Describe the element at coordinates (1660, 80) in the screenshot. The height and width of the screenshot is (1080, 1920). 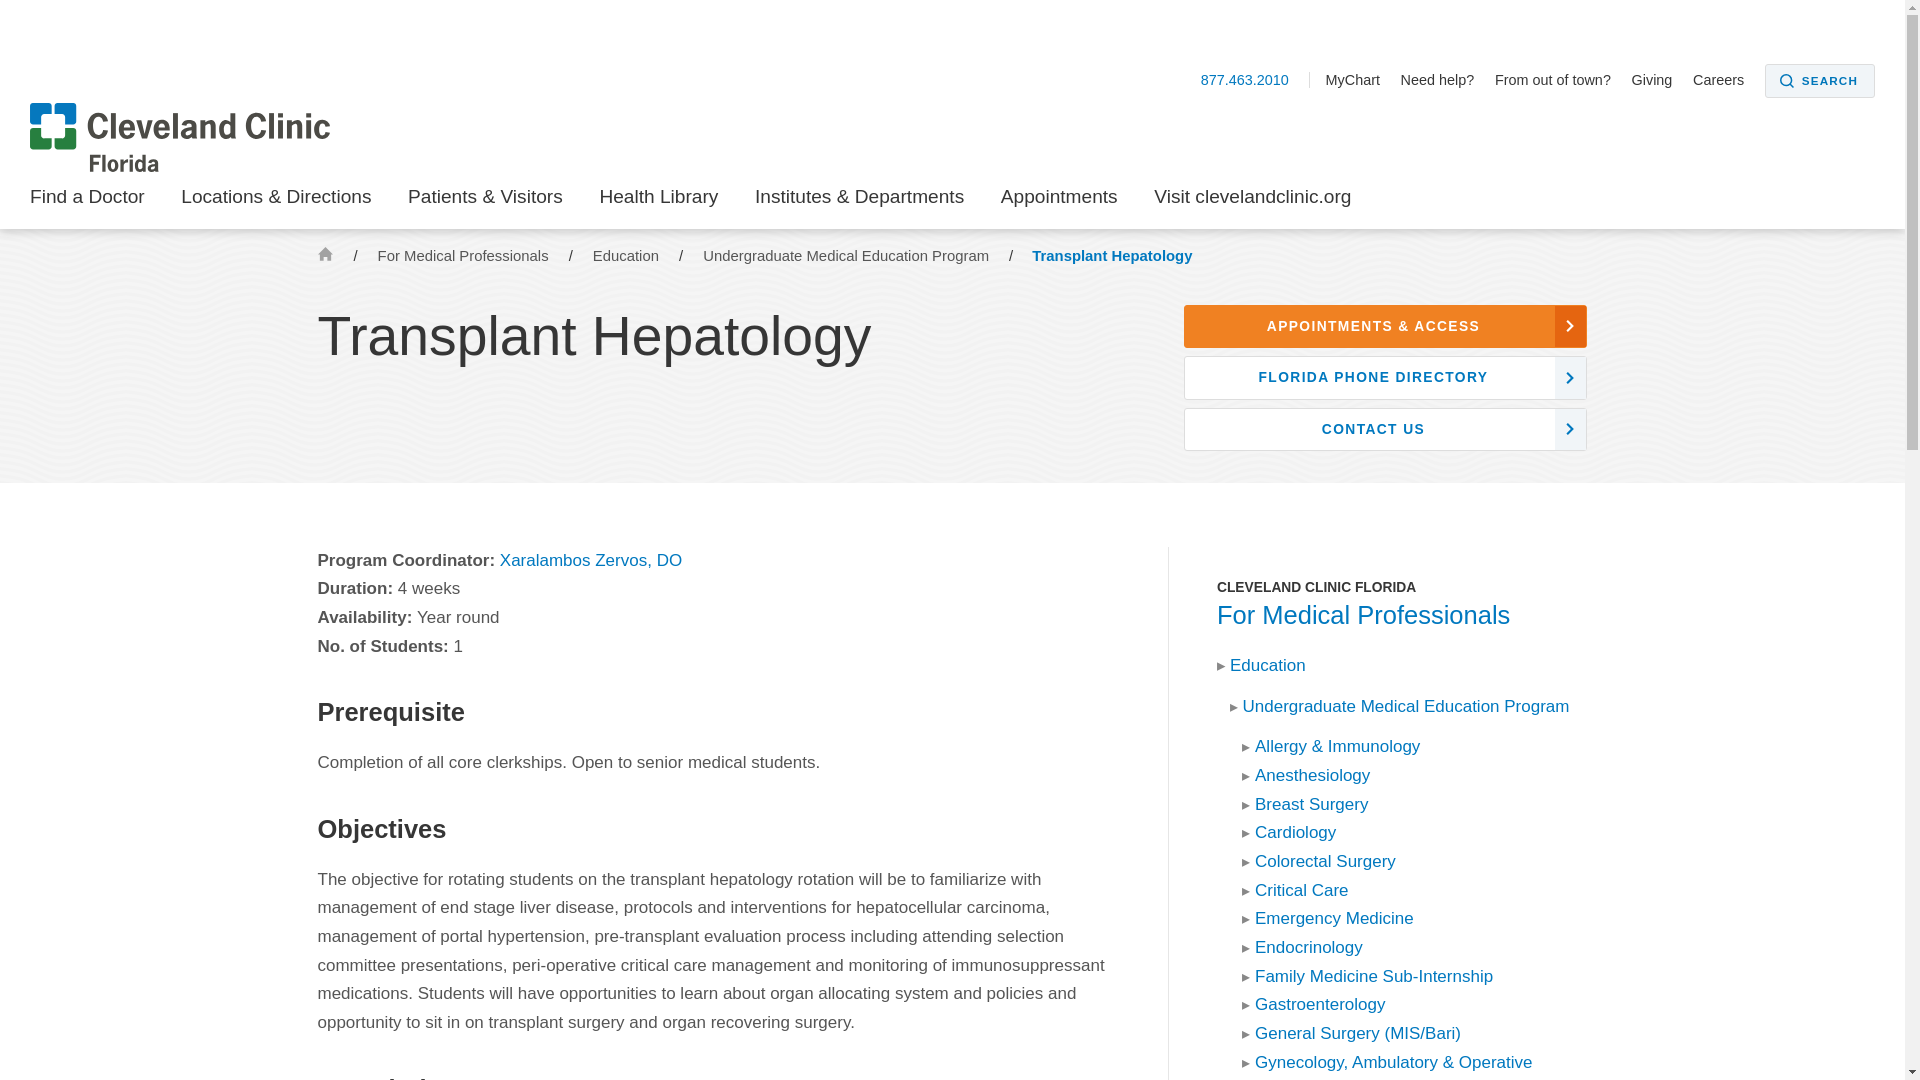
I see `Giving` at that location.